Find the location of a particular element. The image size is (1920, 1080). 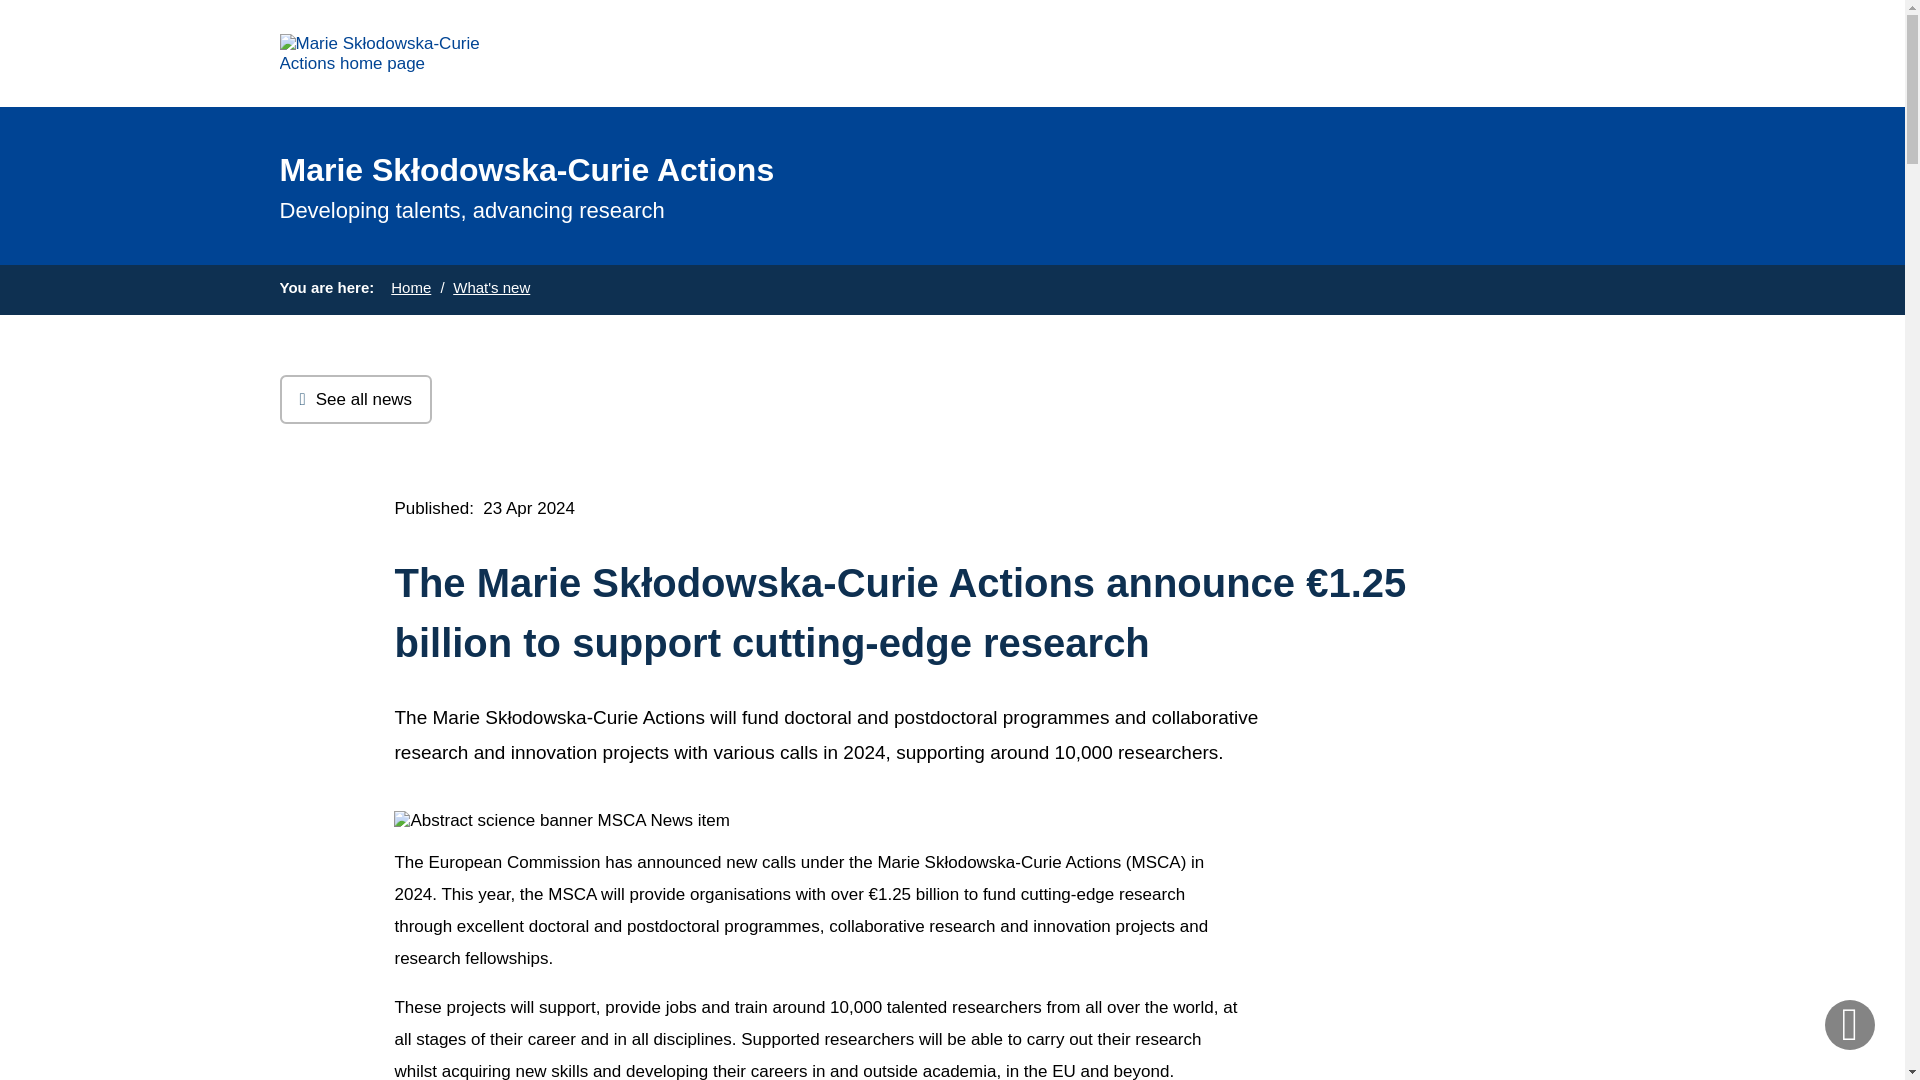

Skip to main content is located at coordinates (8, 8).